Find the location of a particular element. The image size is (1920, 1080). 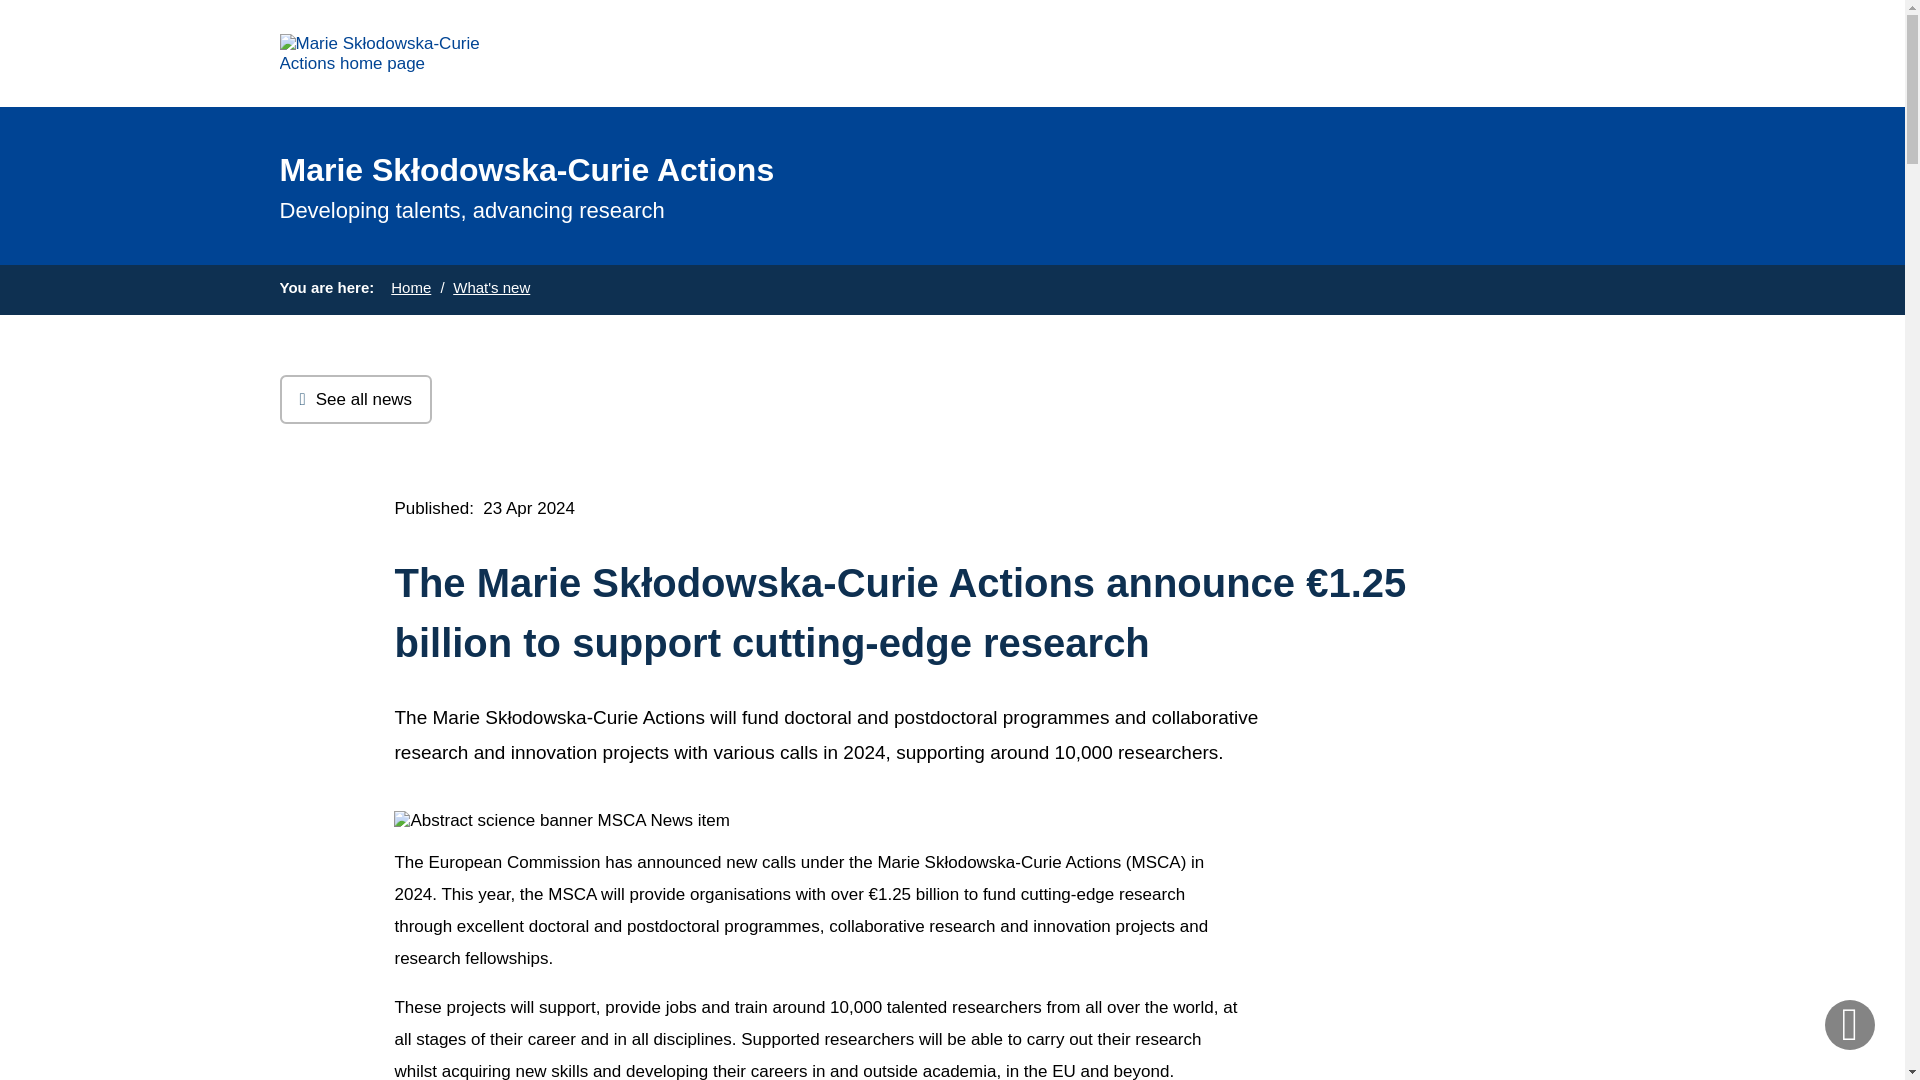

Skip to main content is located at coordinates (8, 8).